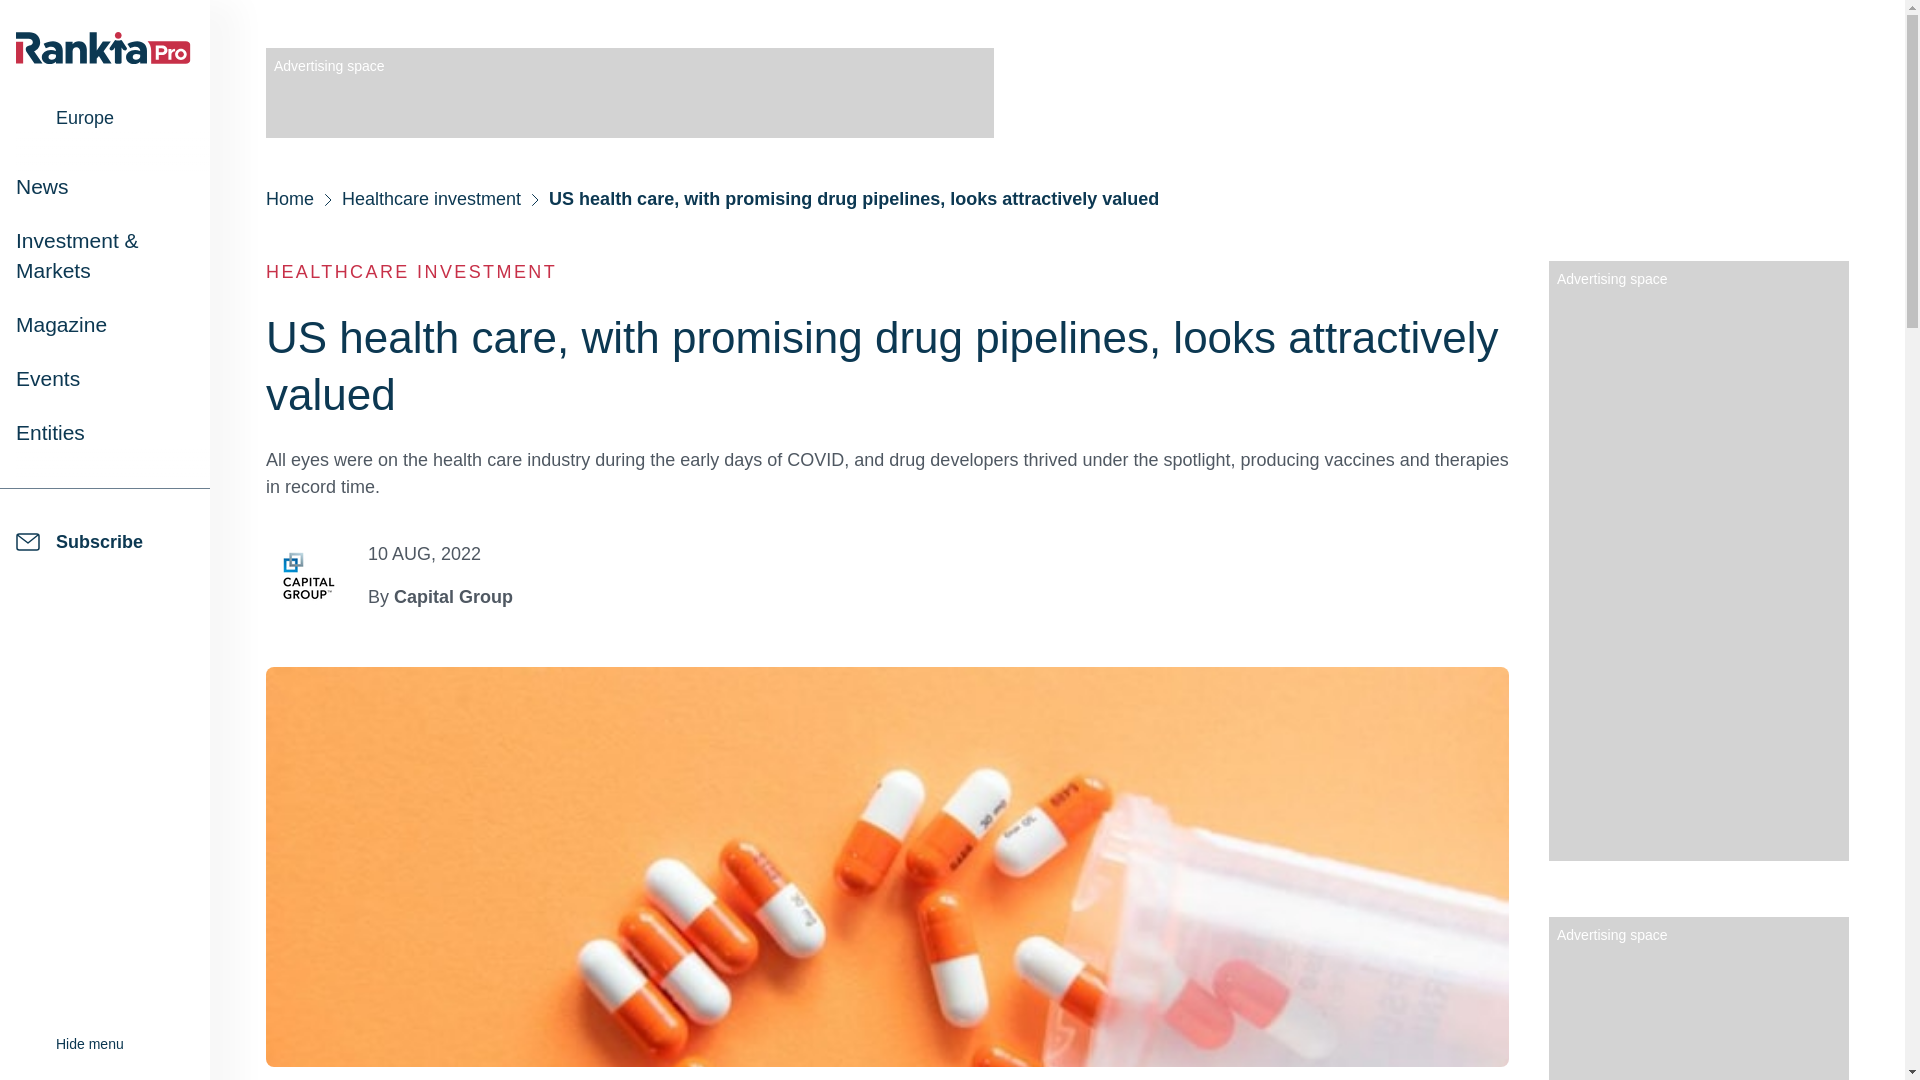  I want to click on Capital Group, so click(452, 596).